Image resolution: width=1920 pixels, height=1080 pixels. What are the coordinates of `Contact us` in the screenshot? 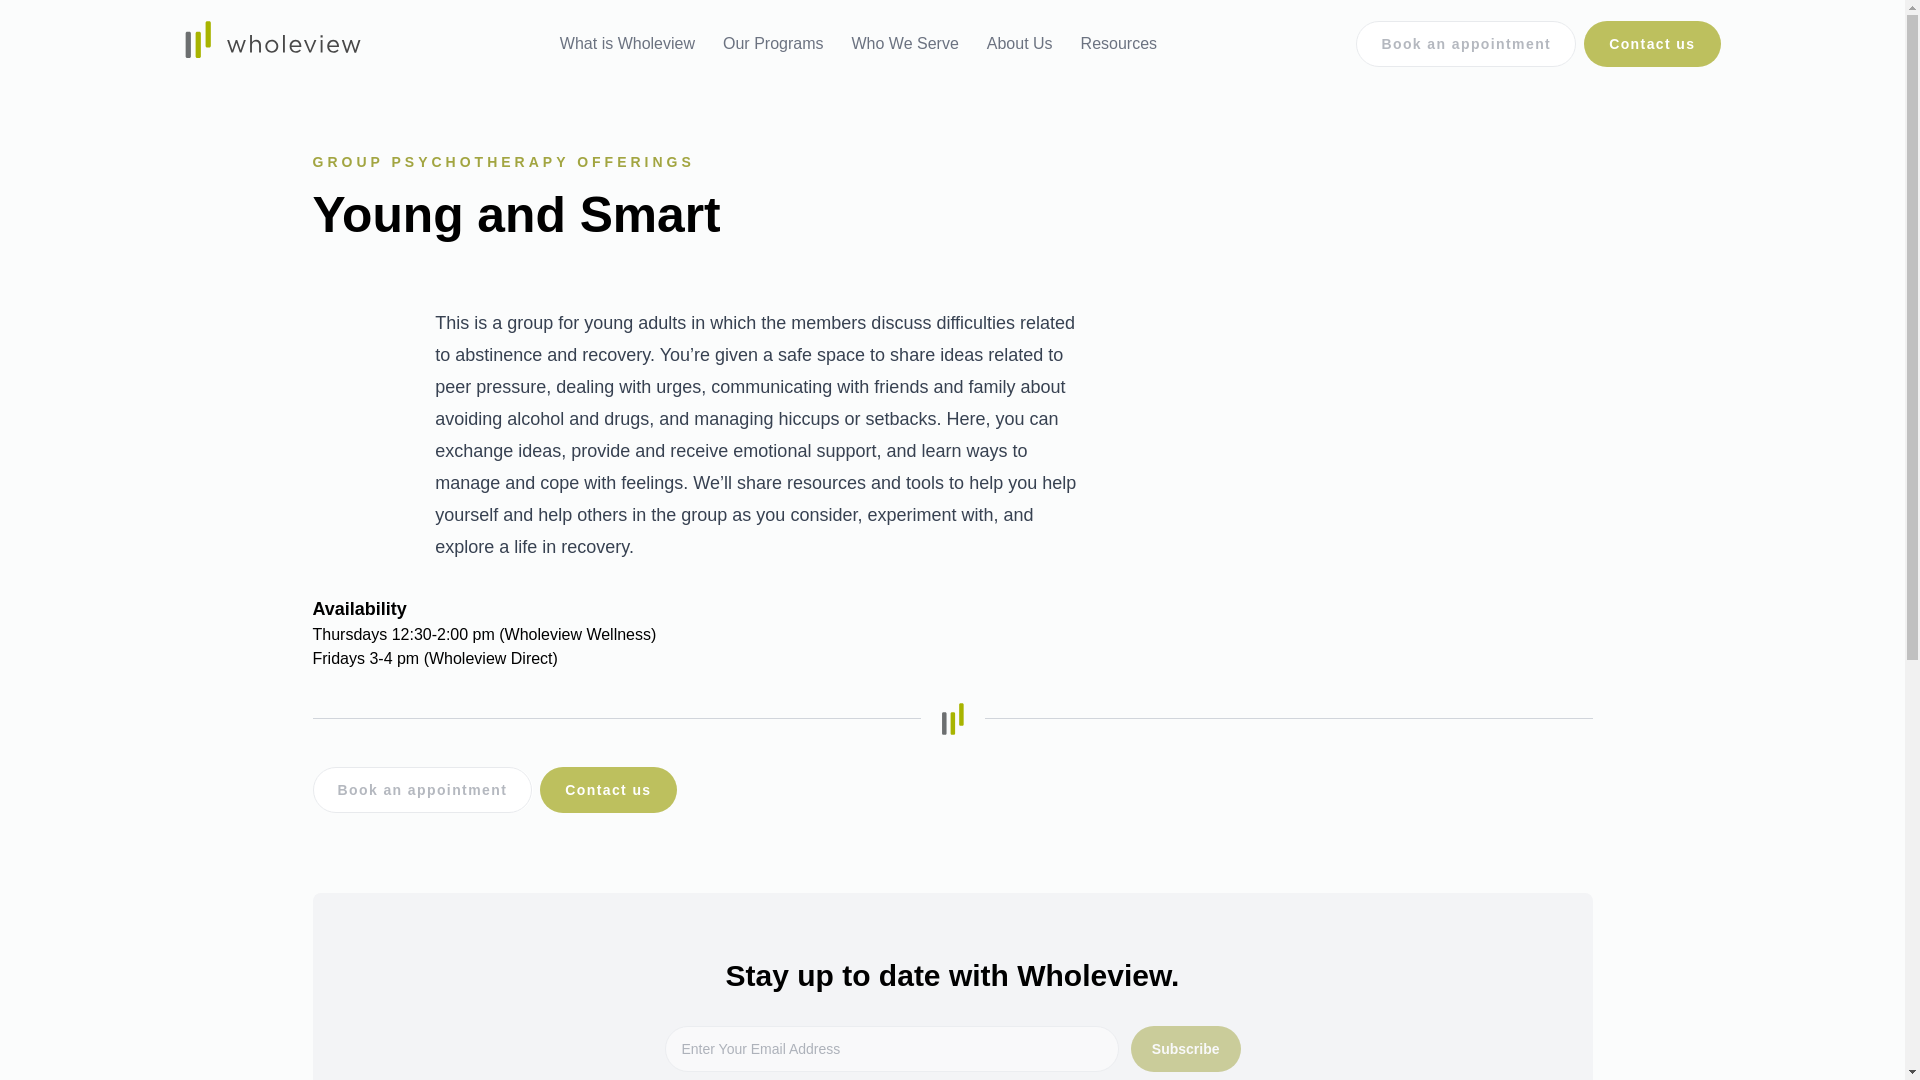 It's located at (607, 790).